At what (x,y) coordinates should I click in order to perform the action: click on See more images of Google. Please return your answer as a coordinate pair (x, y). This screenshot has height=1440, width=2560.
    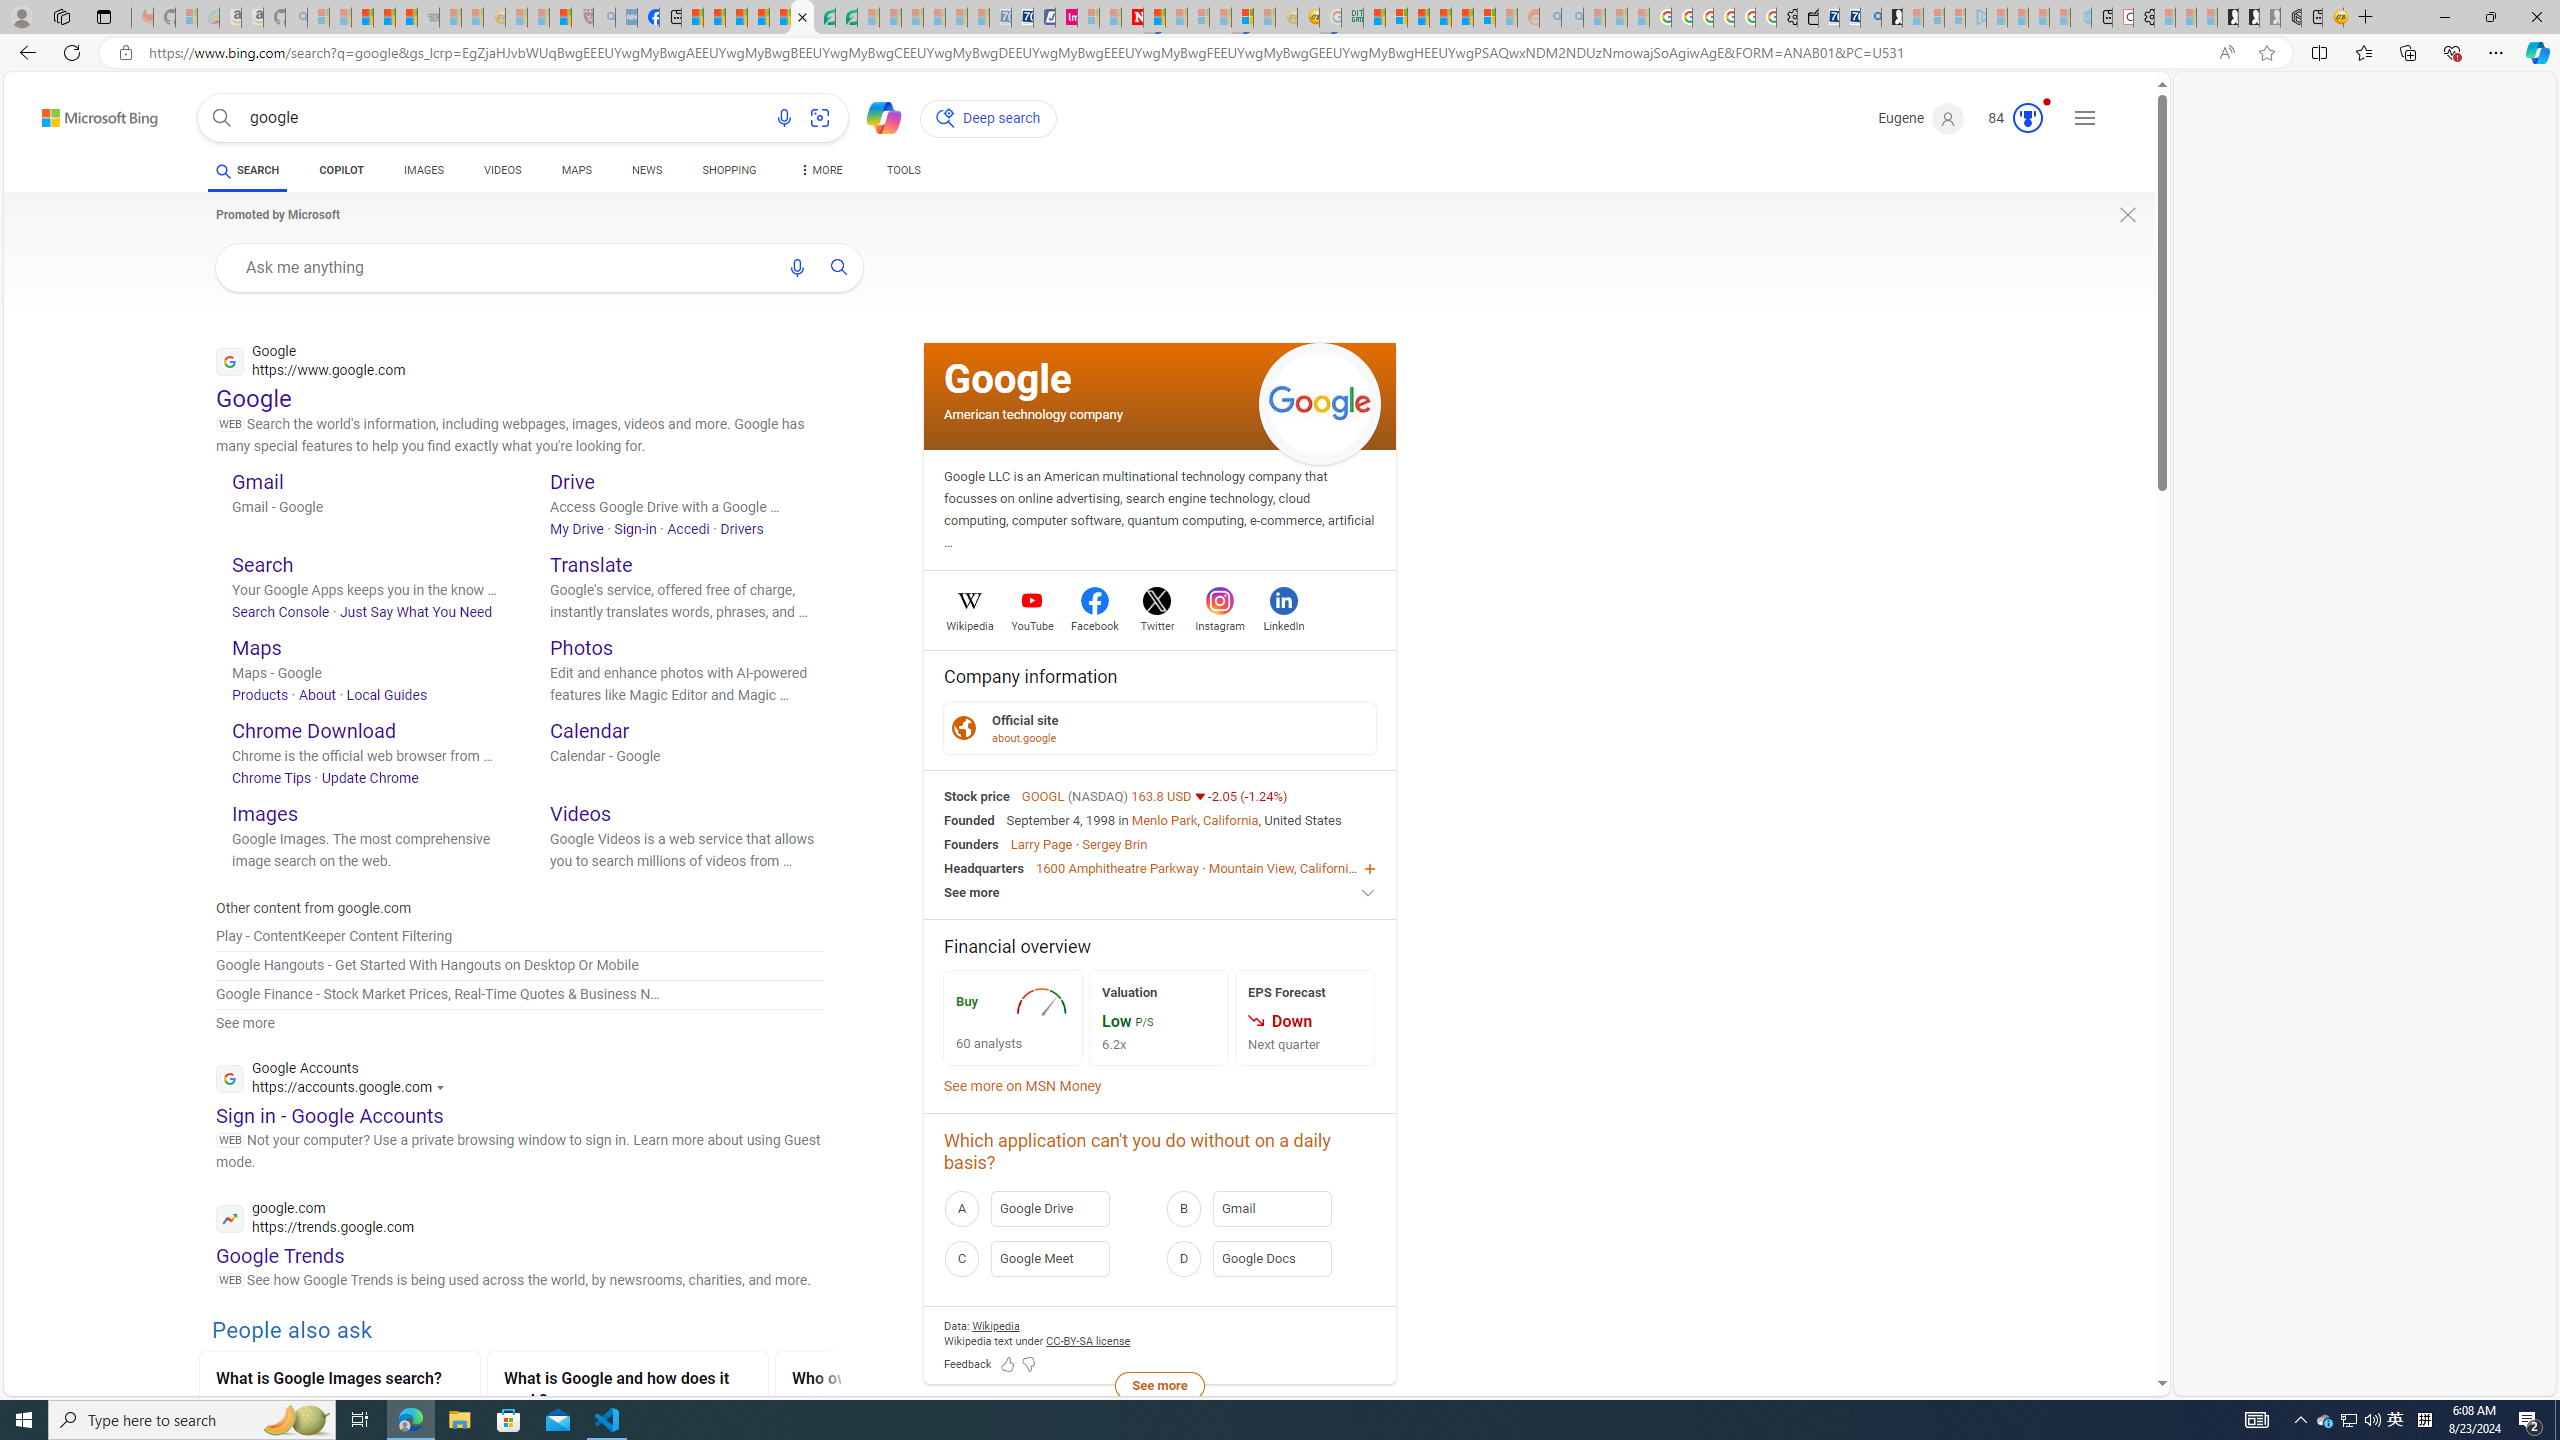
    Looking at the image, I should click on (1320, 403).